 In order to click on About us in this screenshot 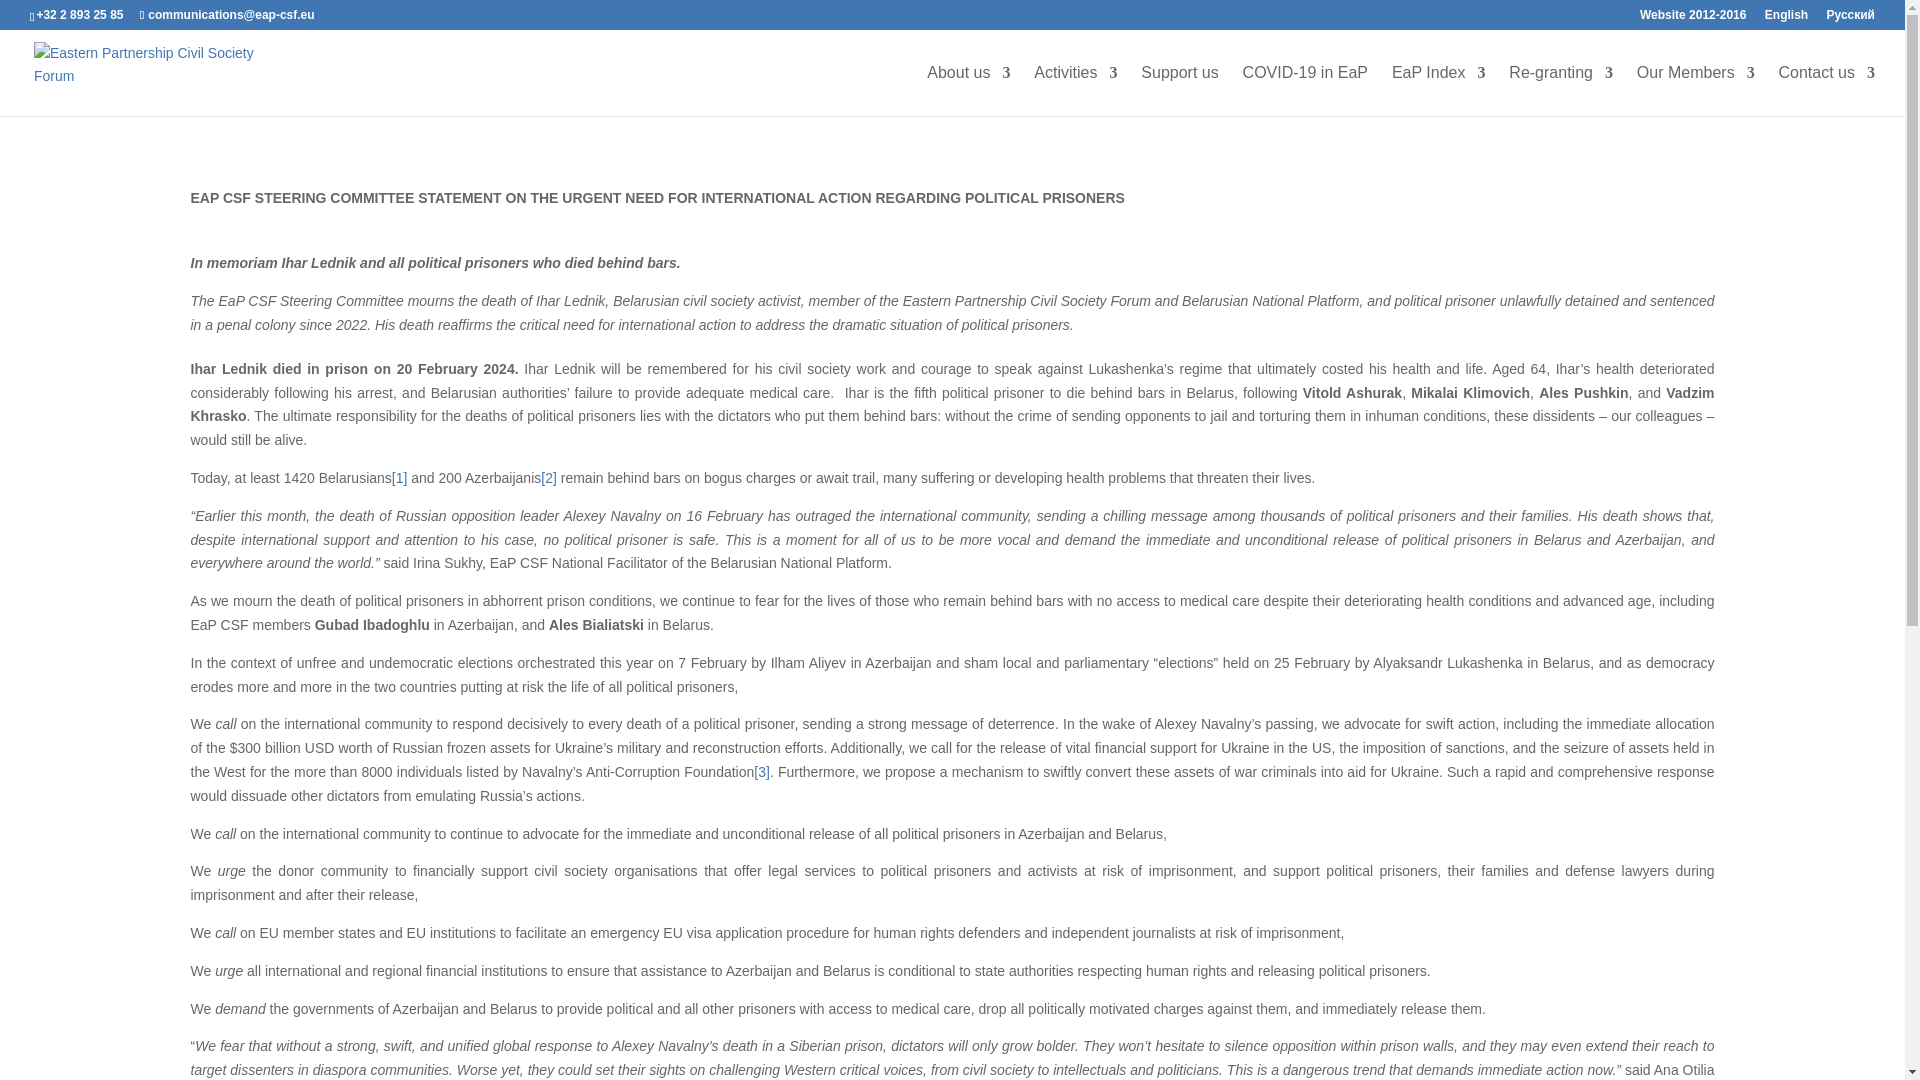, I will do `click(968, 90)`.